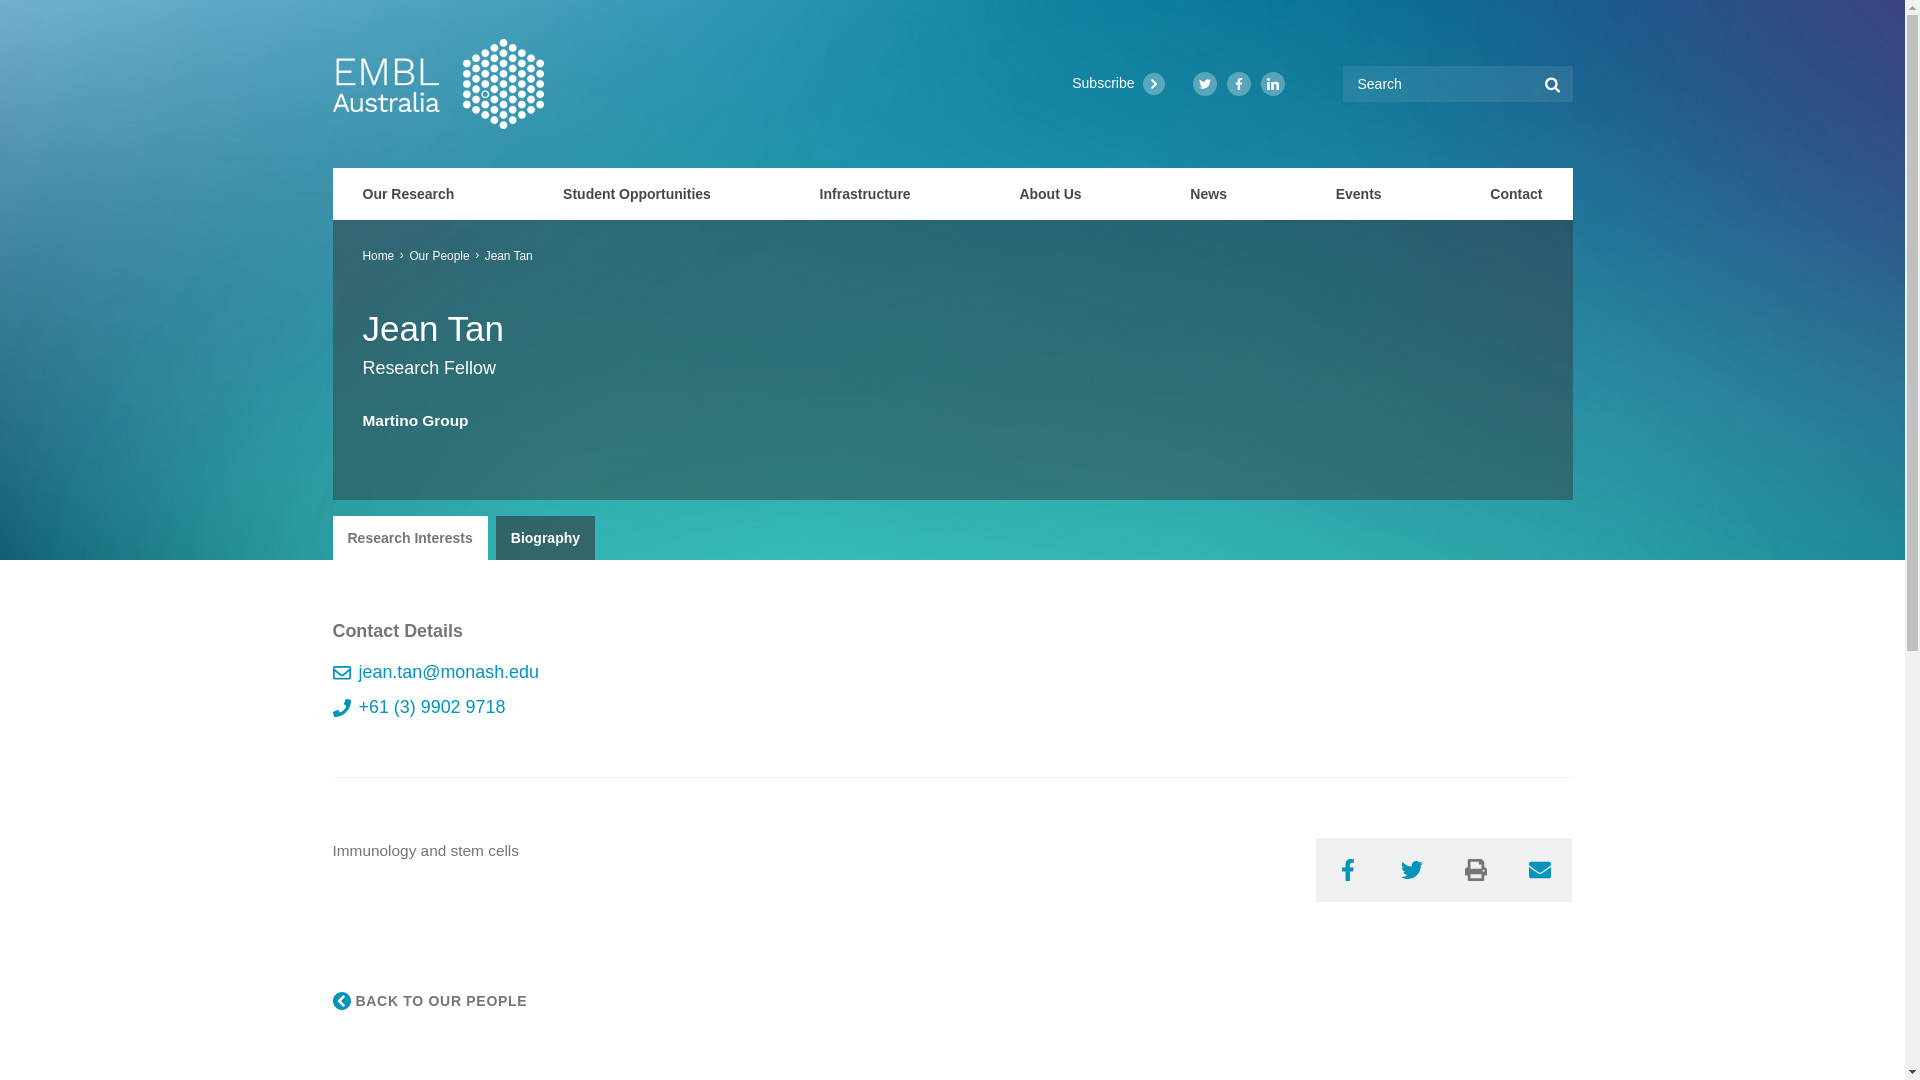  I want to click on Twitter, so click(1412, 870).